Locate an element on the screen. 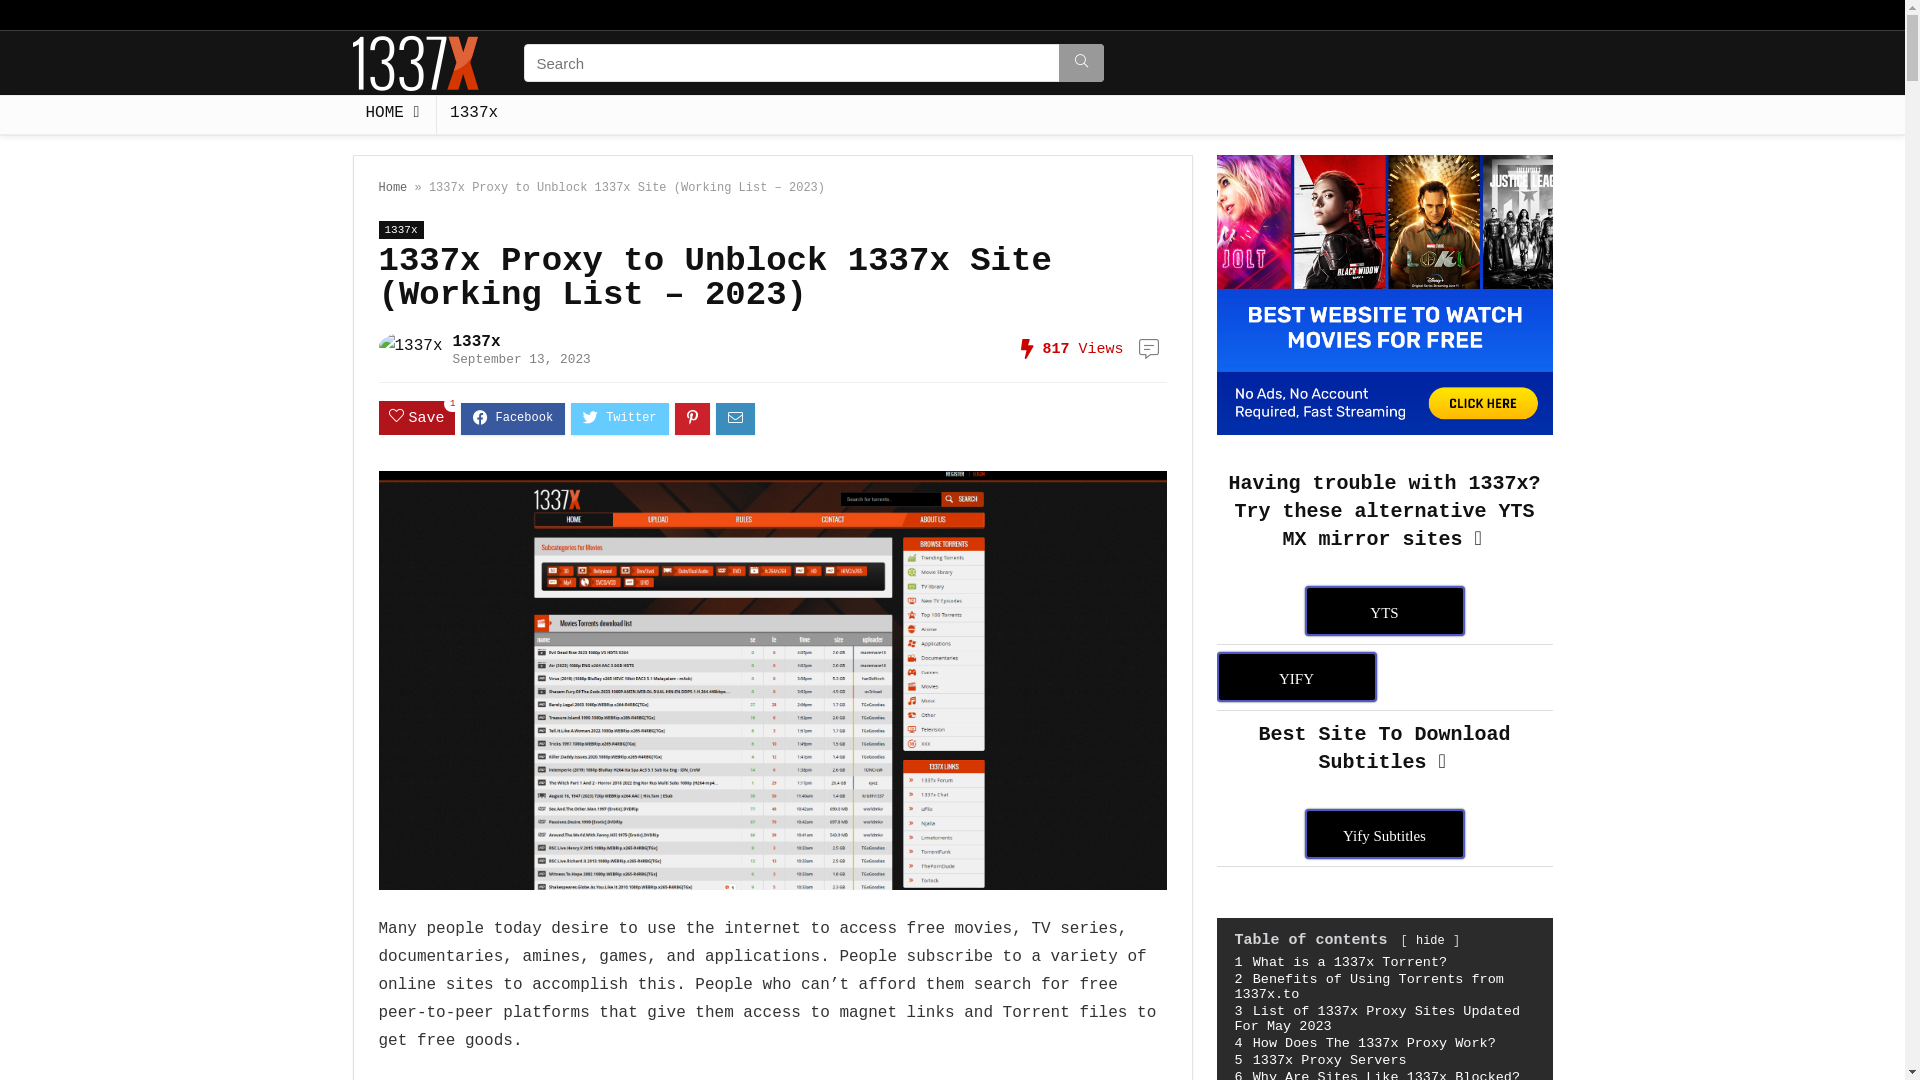 Image resolution: width=1920 pixels, height=1080 pixels. 2 Benefits of Using Torrents from 1337x.to is located at coordinates (1368, 987).